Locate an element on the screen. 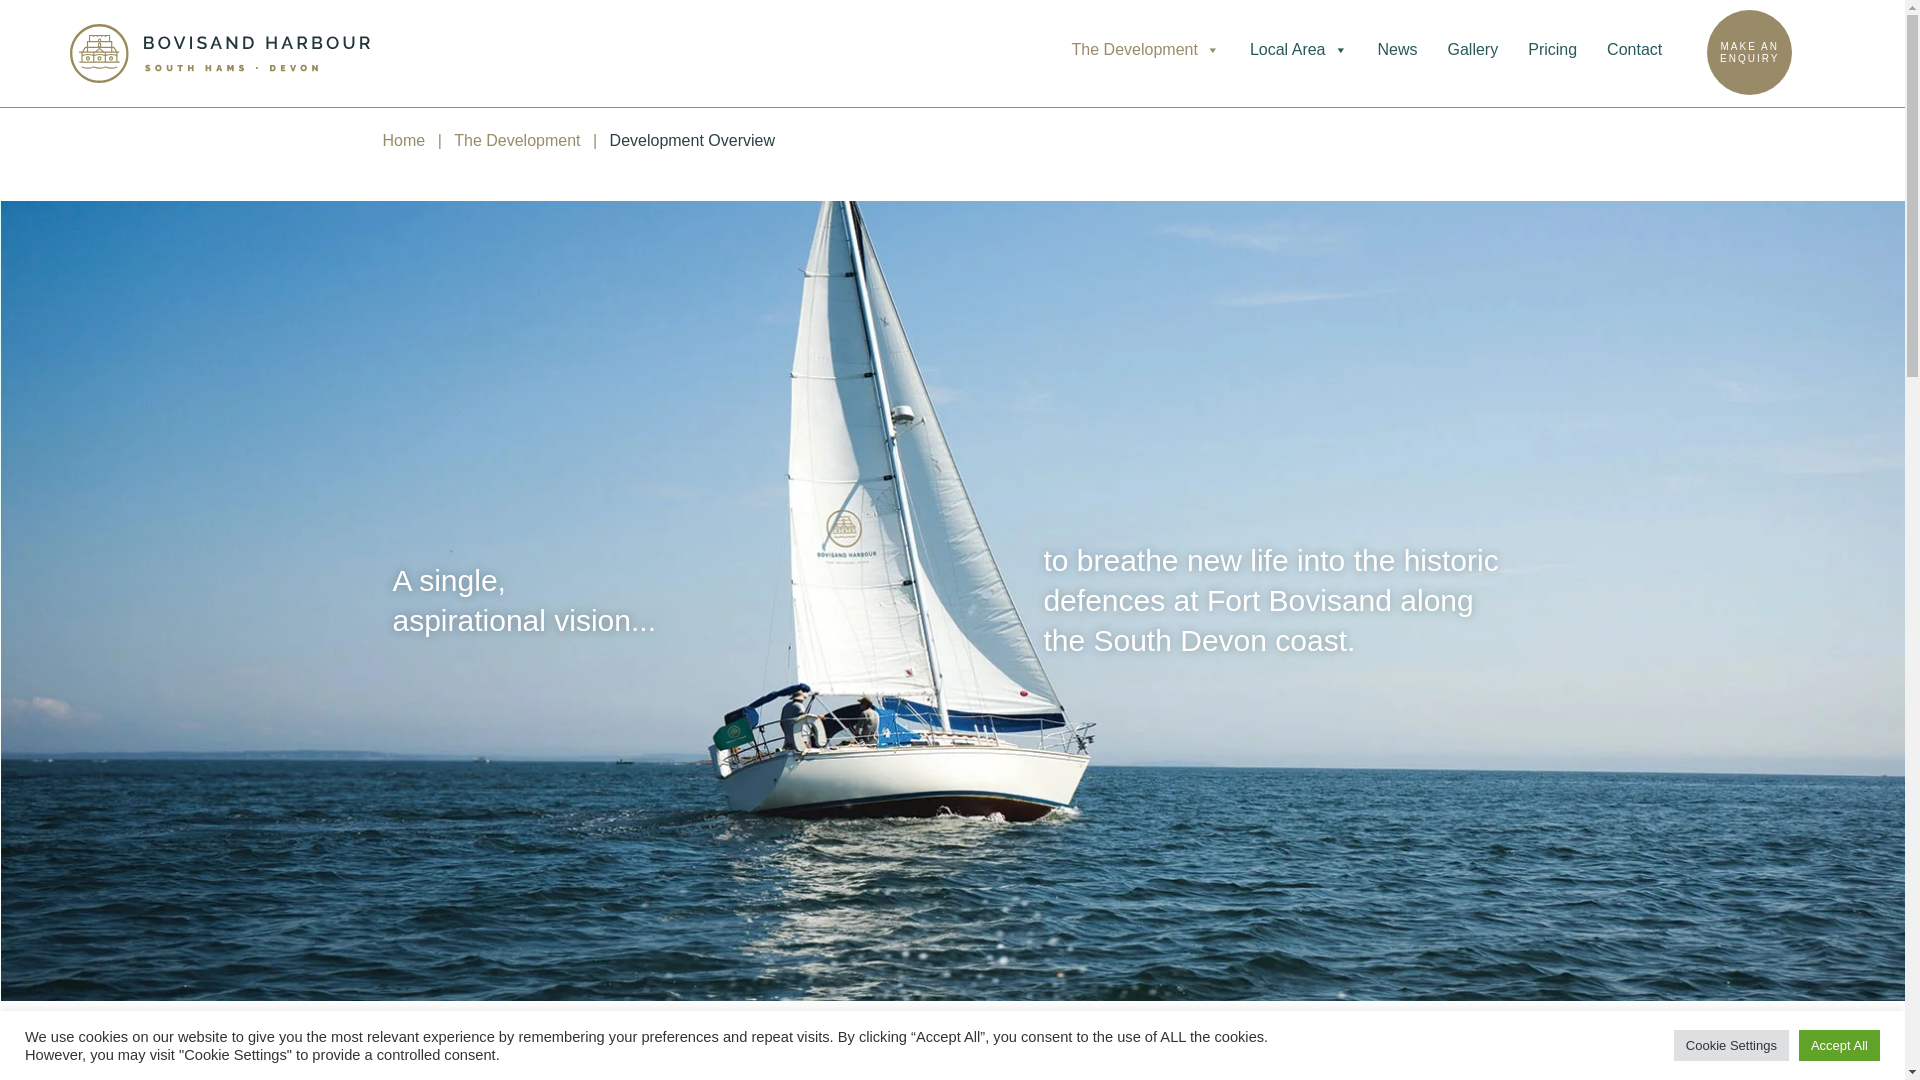  Local Area is located at coordinates (1748, 52).